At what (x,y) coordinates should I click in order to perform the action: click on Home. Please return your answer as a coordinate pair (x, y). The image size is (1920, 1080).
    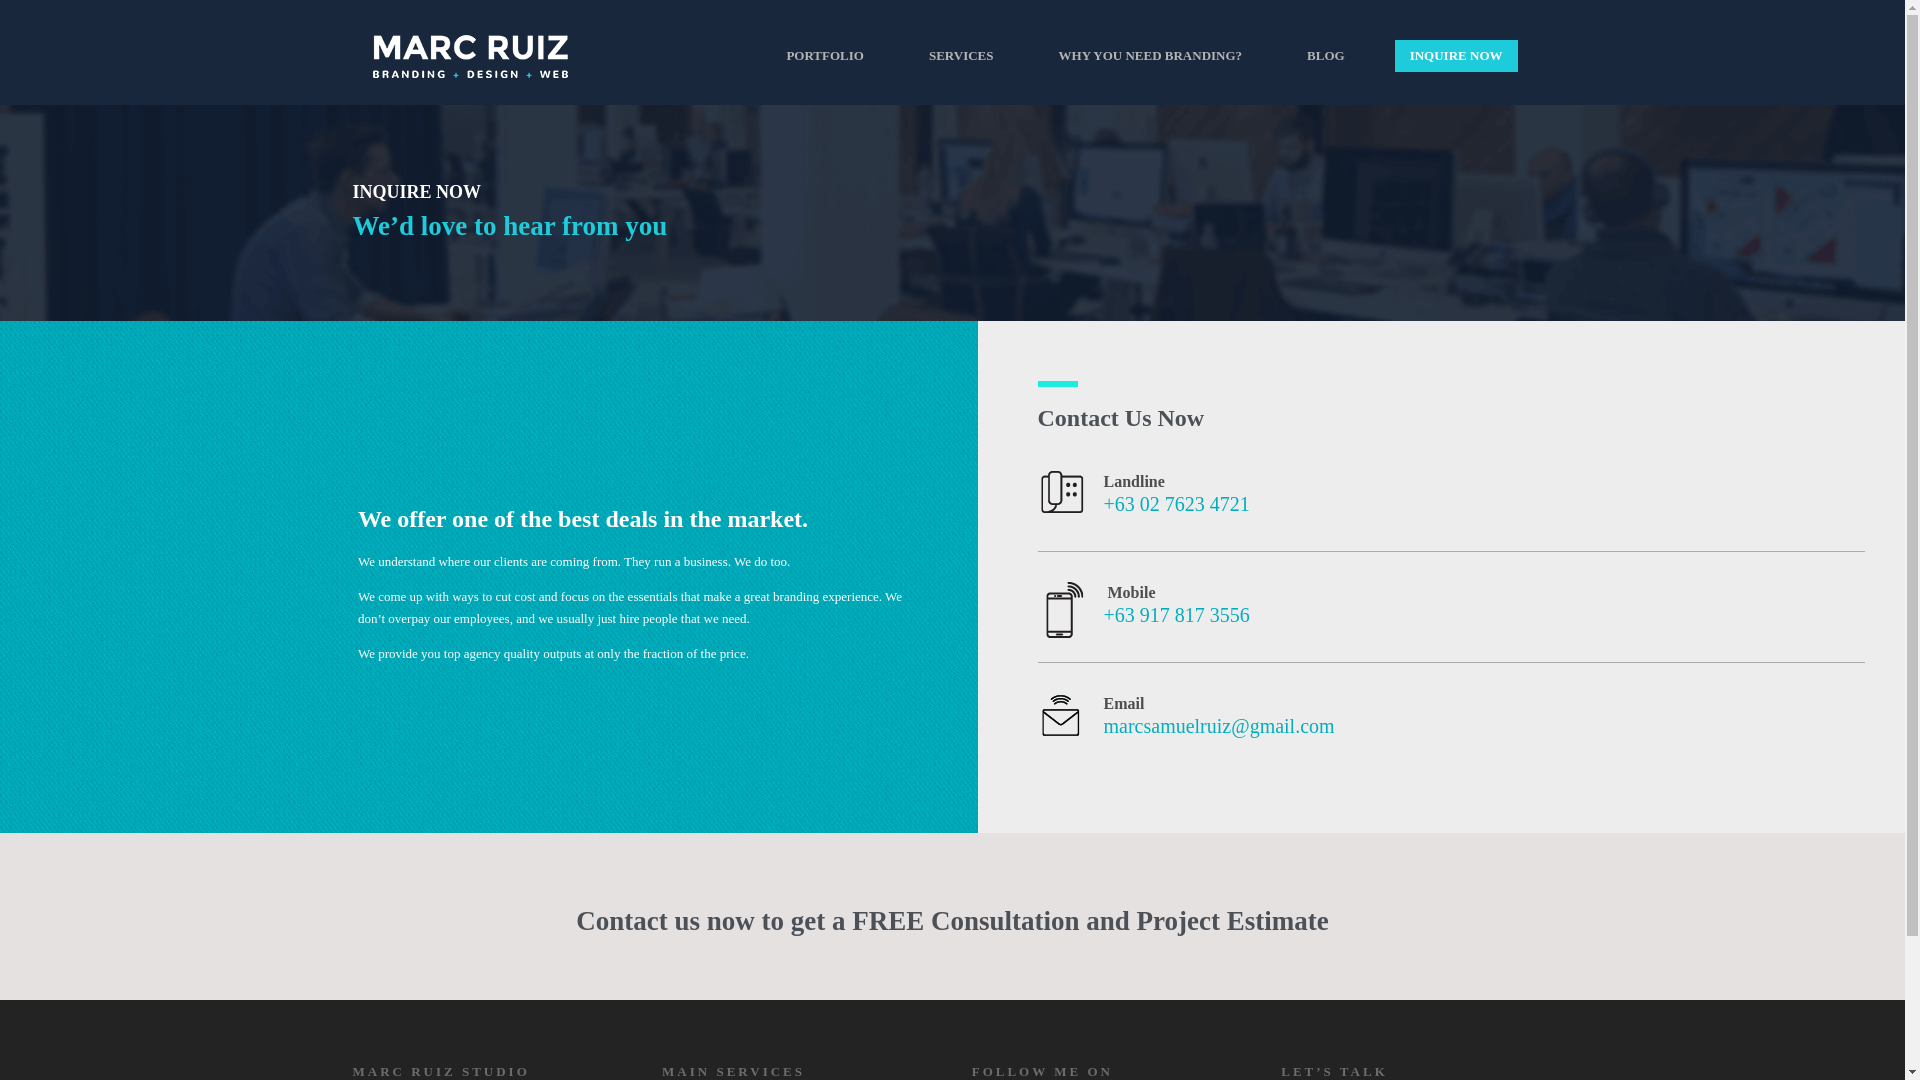
    Looking at the image, I should click on (1496, 53).